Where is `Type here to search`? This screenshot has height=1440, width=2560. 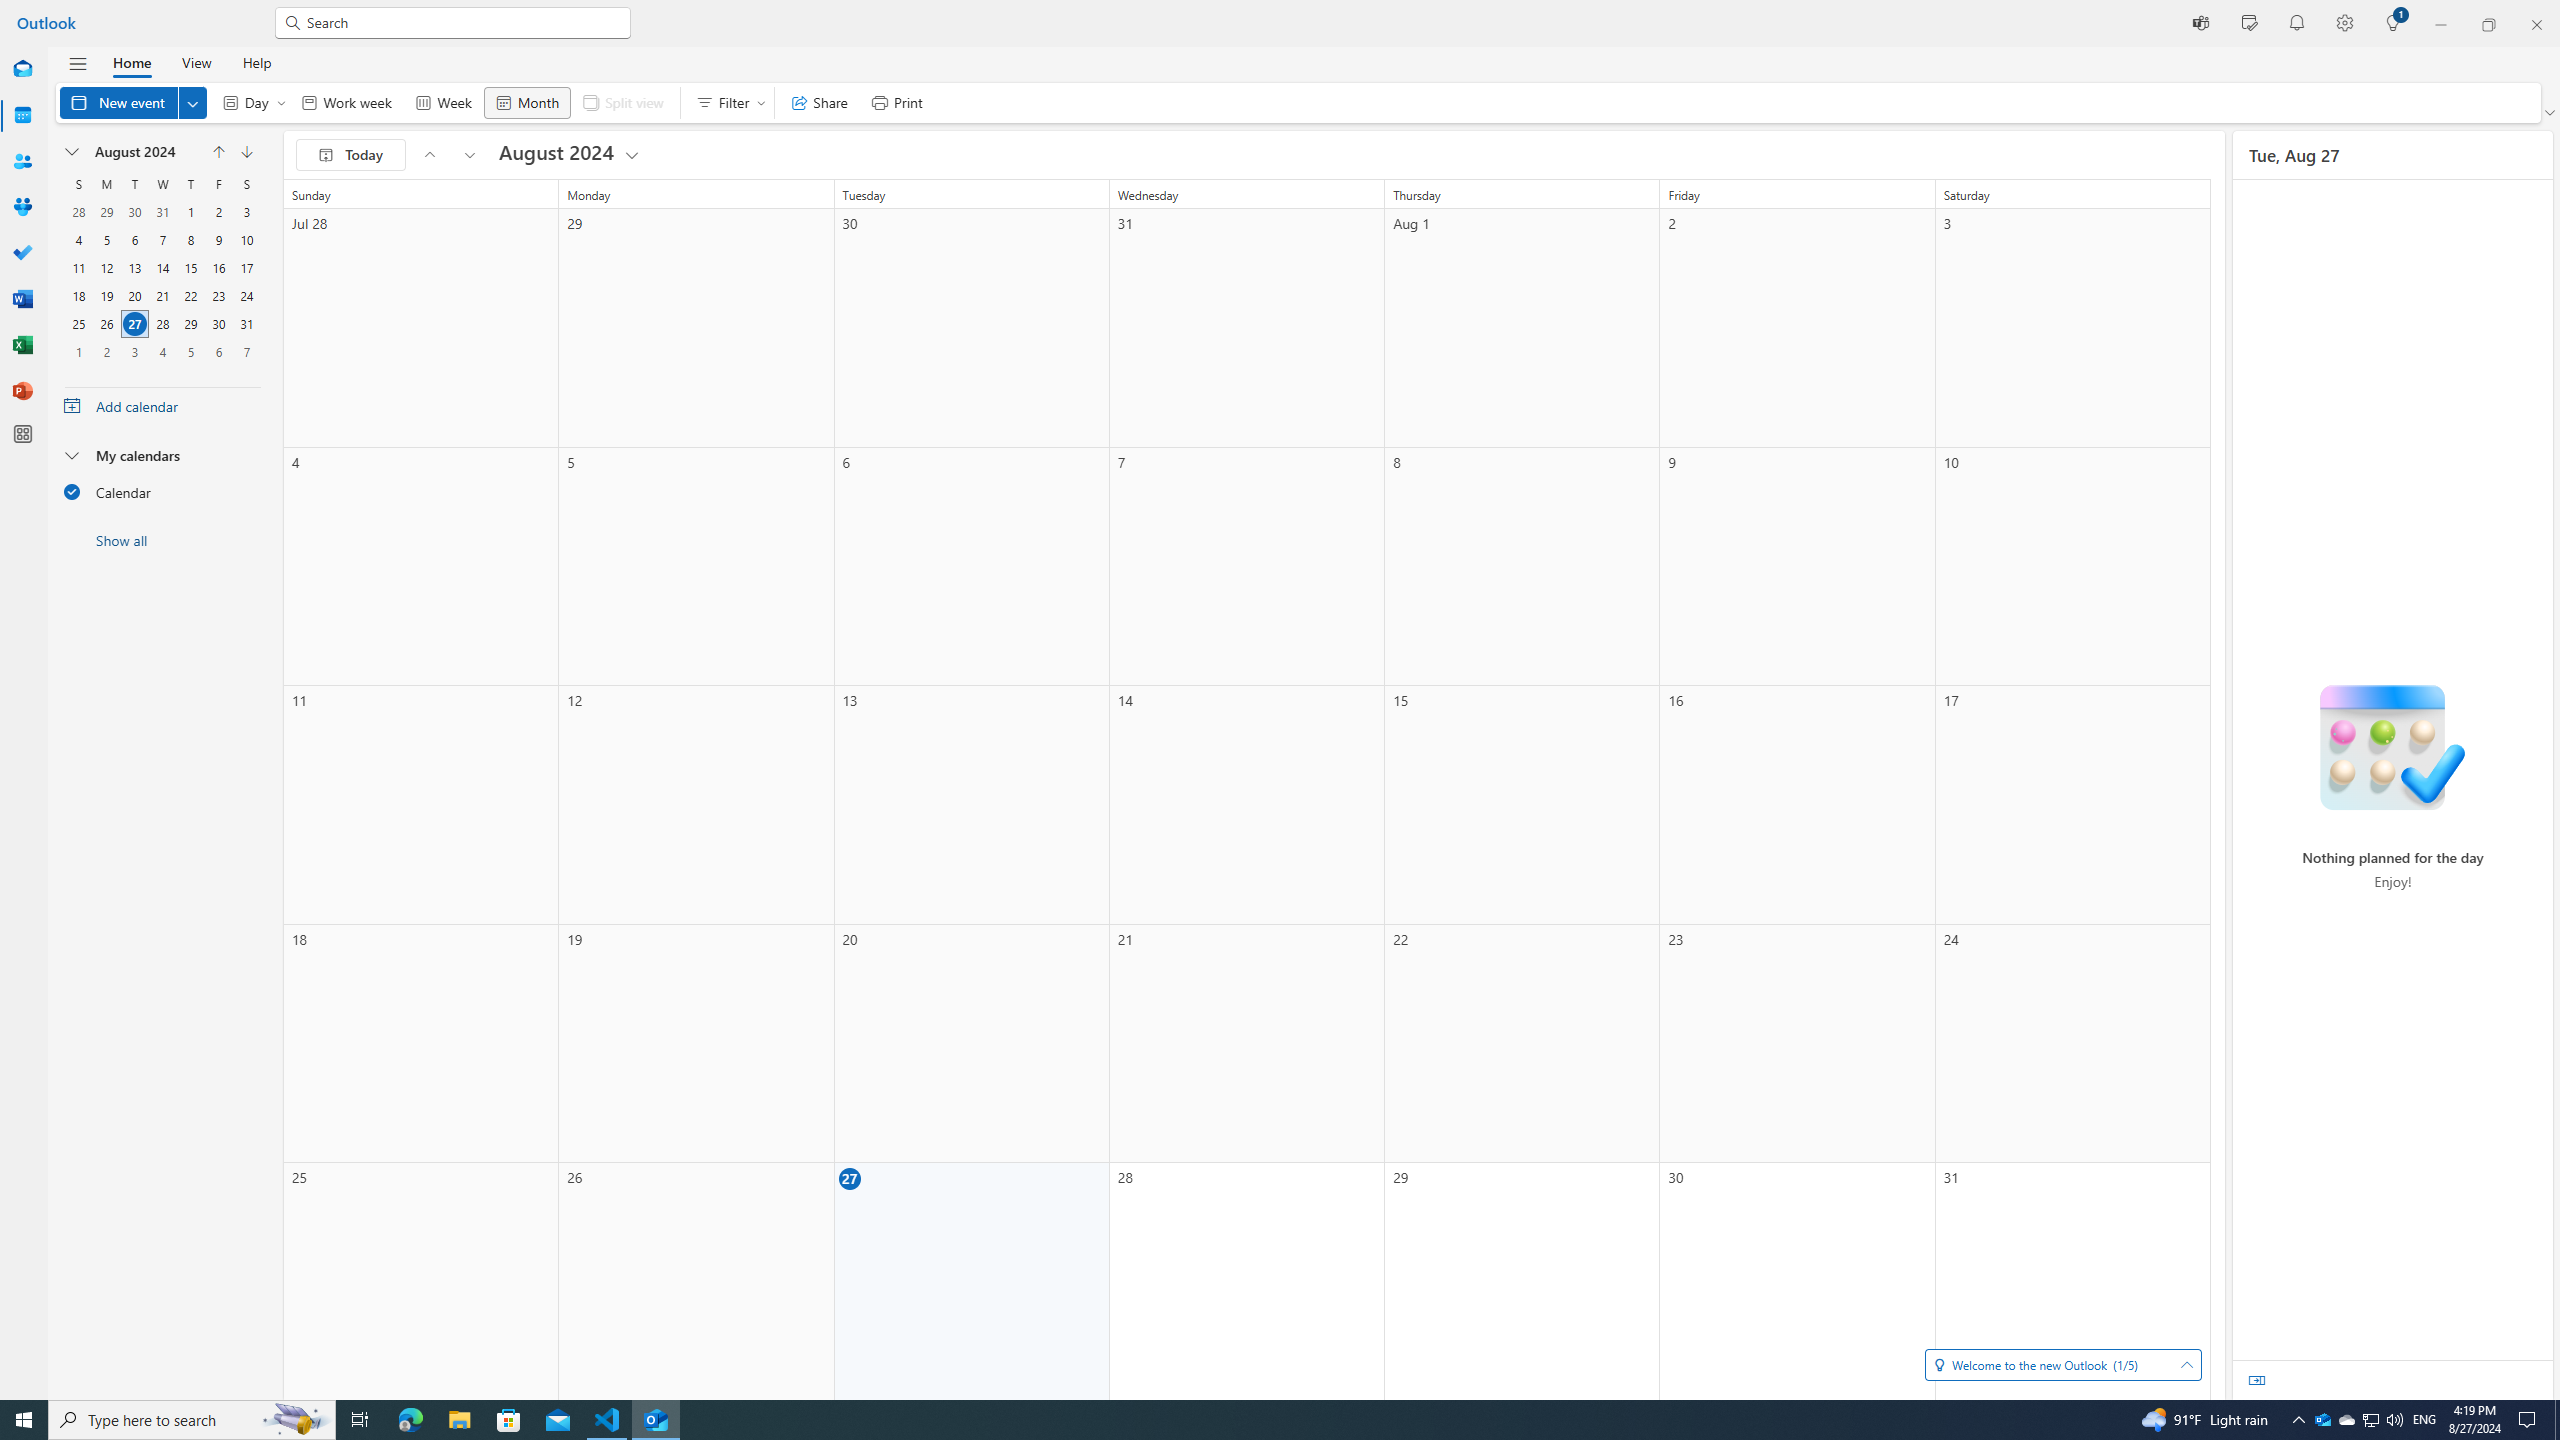
Type here to search is located at coordinates (12, 10).